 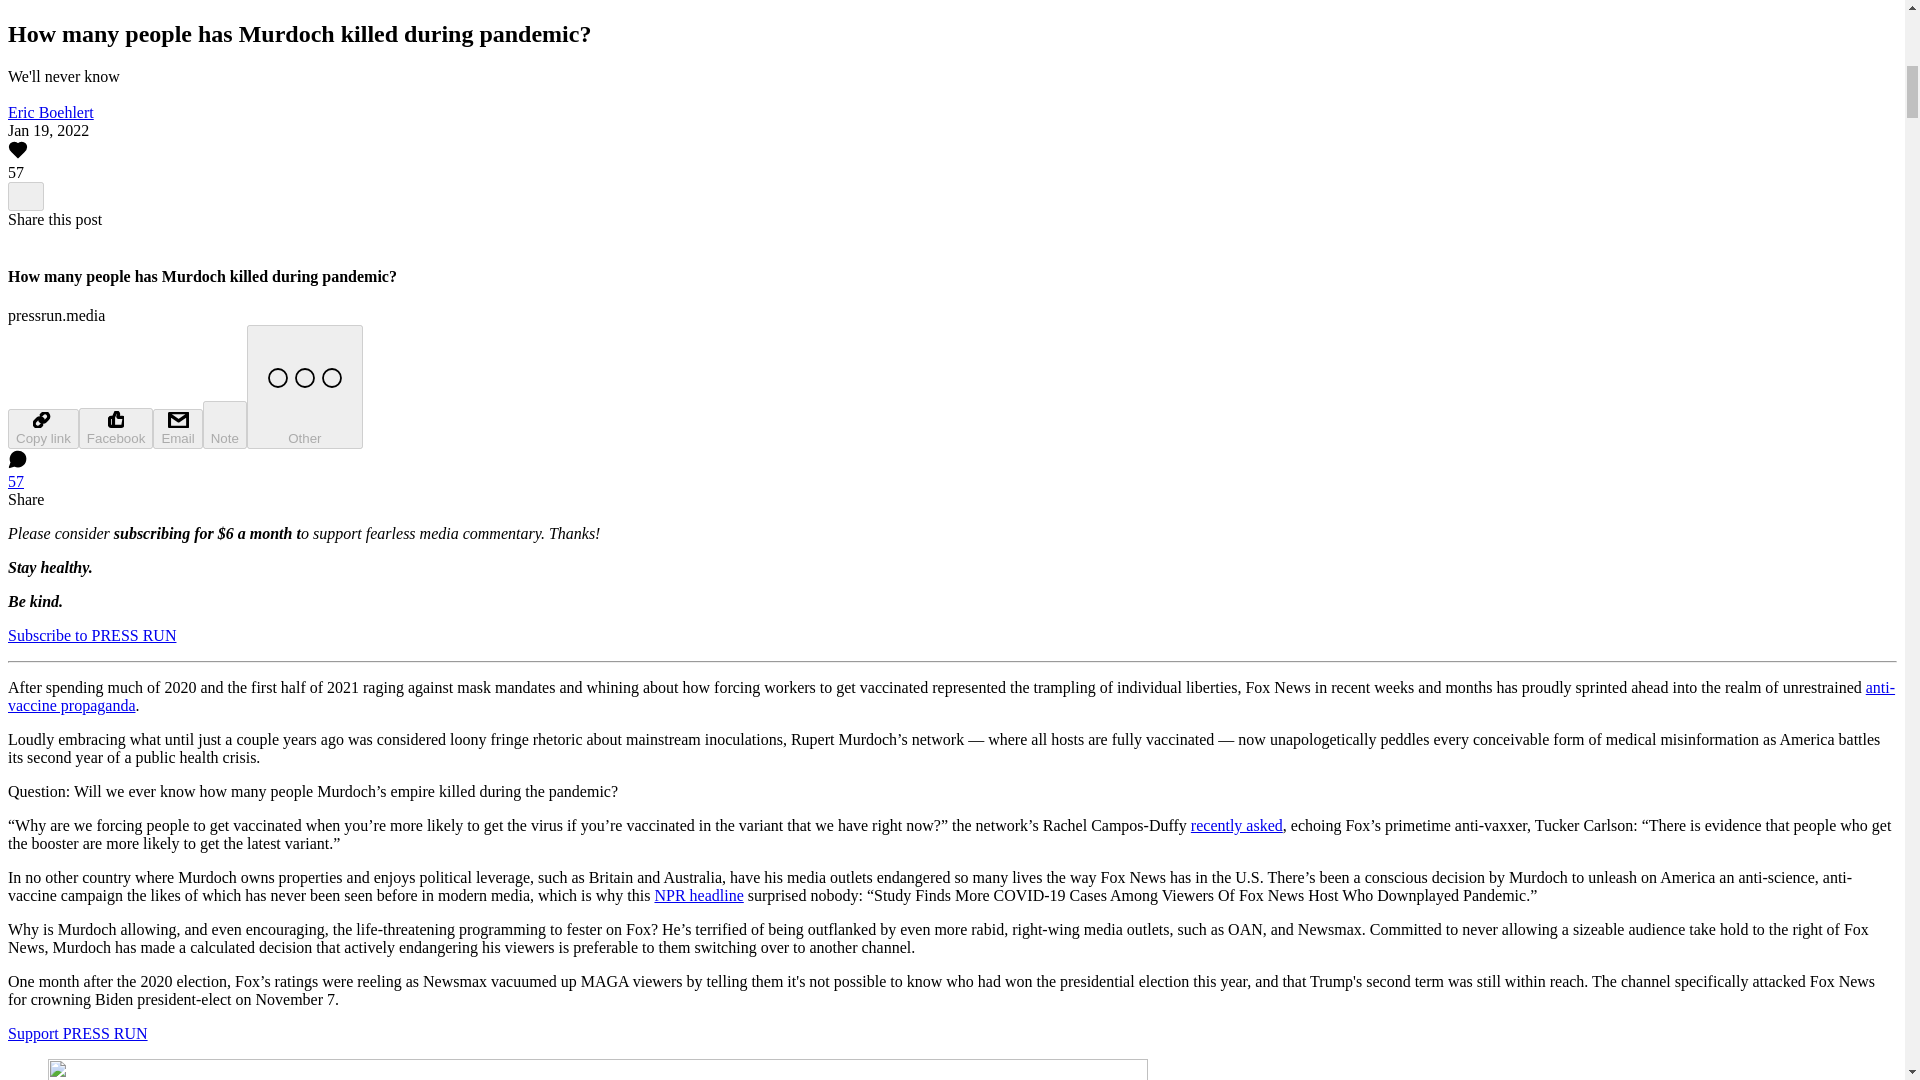 What do you see at coordinates (951, 696) in the screenshot?
I see `anti-vaccine propaganda` at bounding box center [951, 696].